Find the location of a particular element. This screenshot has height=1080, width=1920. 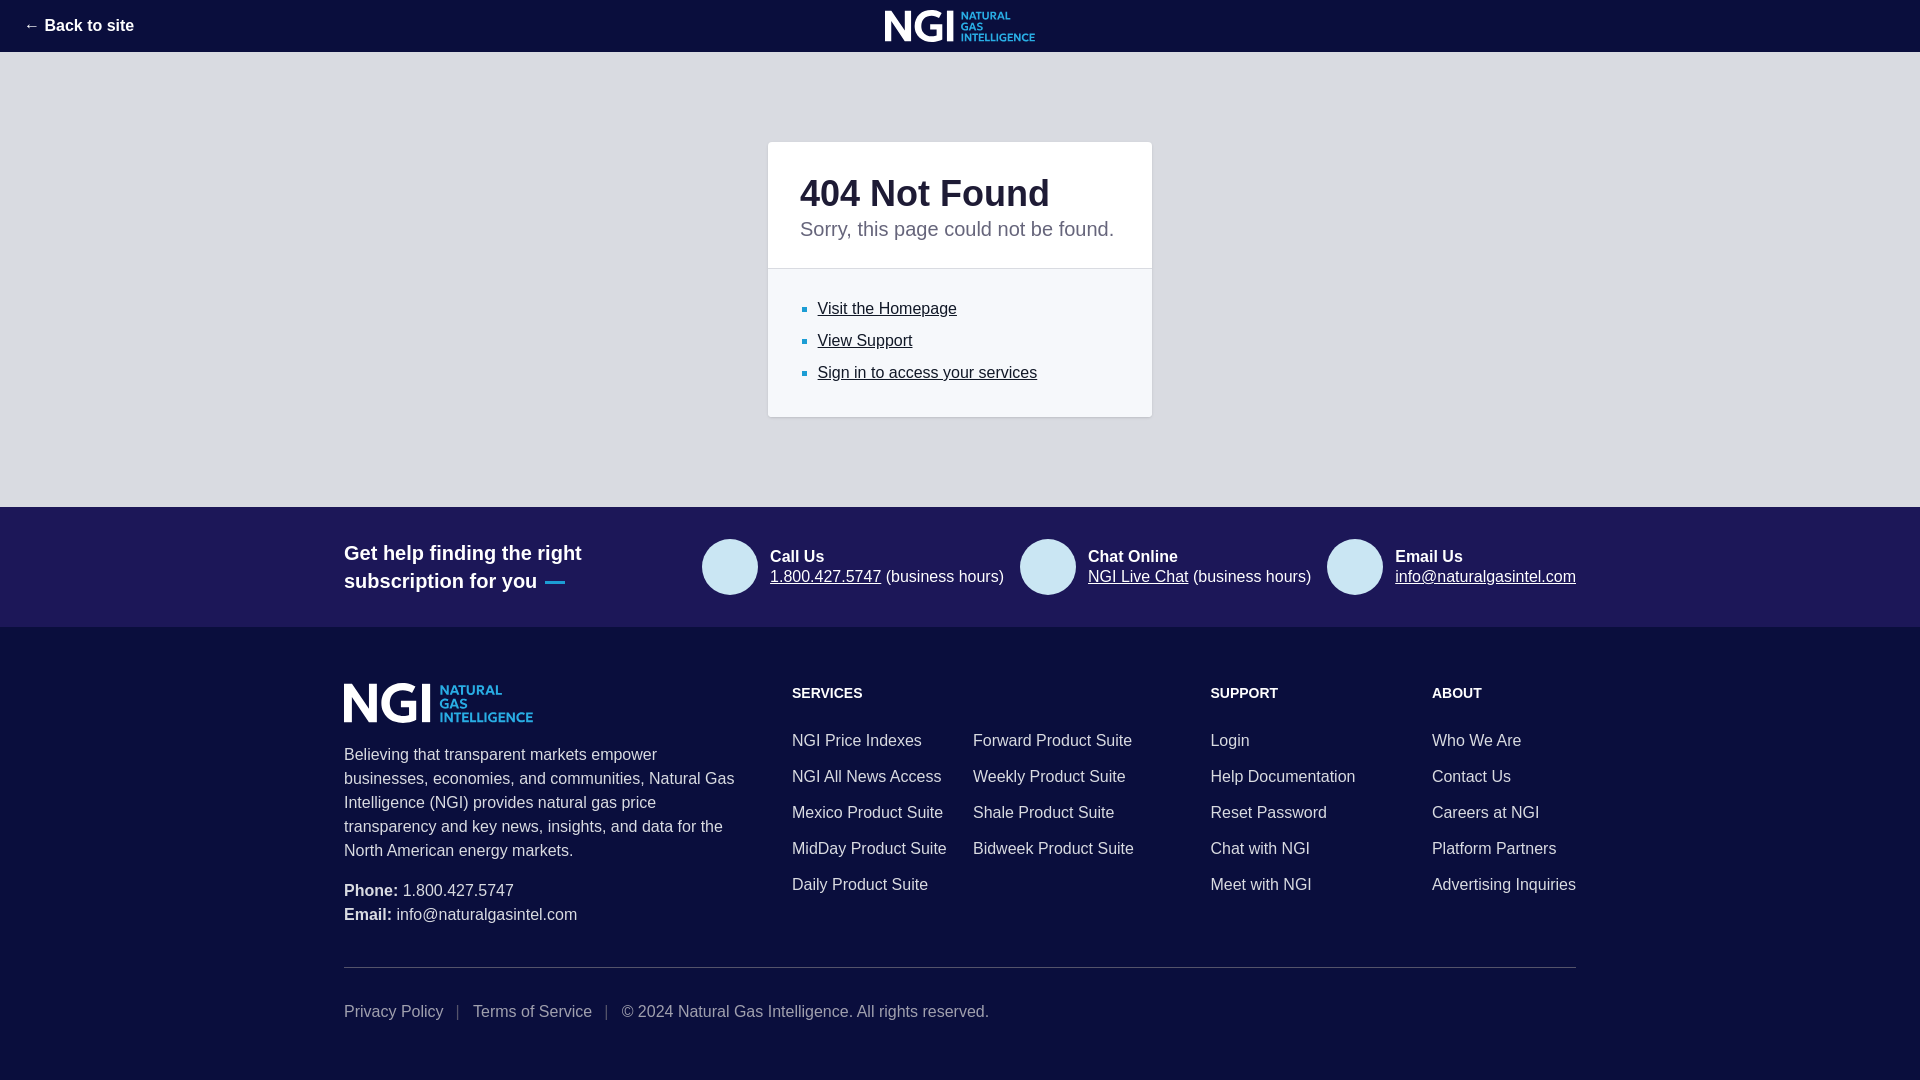

Sign in to access your services is located at coordinates (928, 372).